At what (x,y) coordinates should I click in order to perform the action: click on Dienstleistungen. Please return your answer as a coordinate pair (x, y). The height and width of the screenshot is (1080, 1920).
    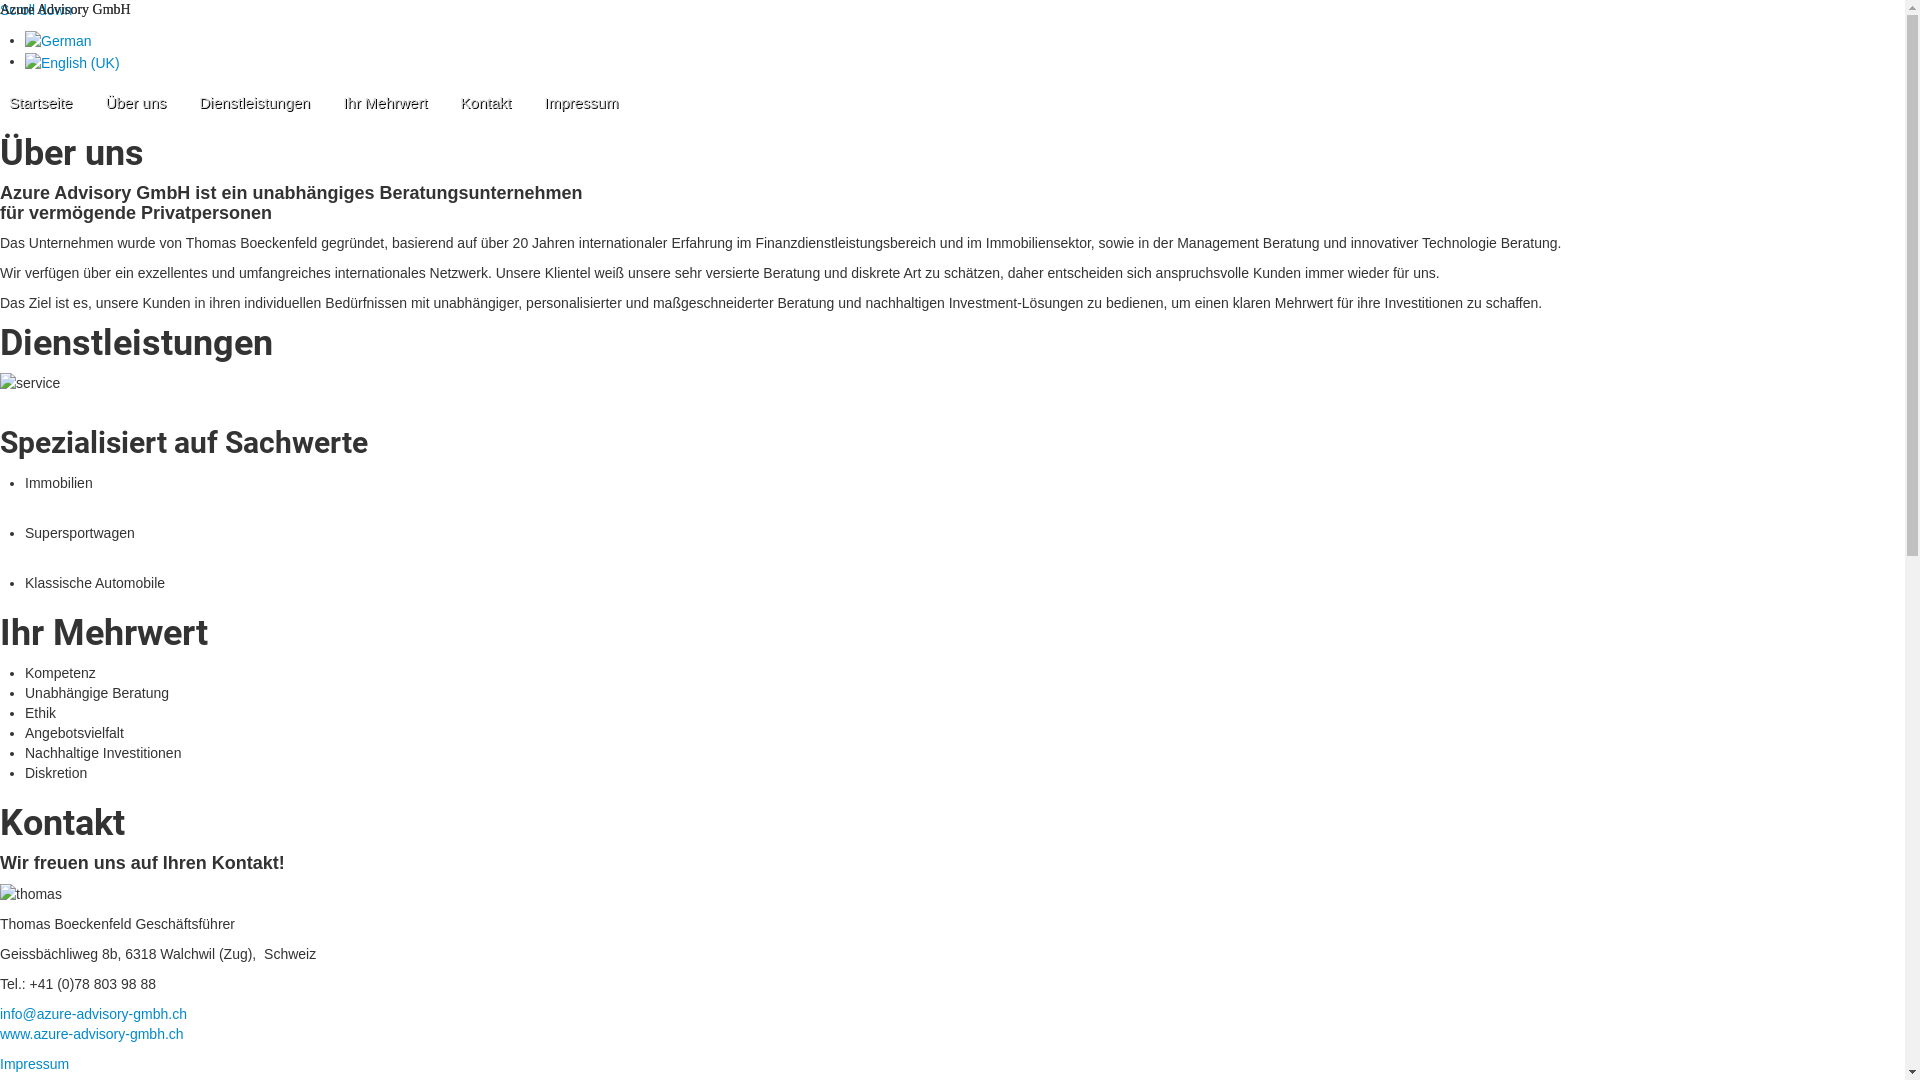
    Looking at the image, I should click on (254, 103).